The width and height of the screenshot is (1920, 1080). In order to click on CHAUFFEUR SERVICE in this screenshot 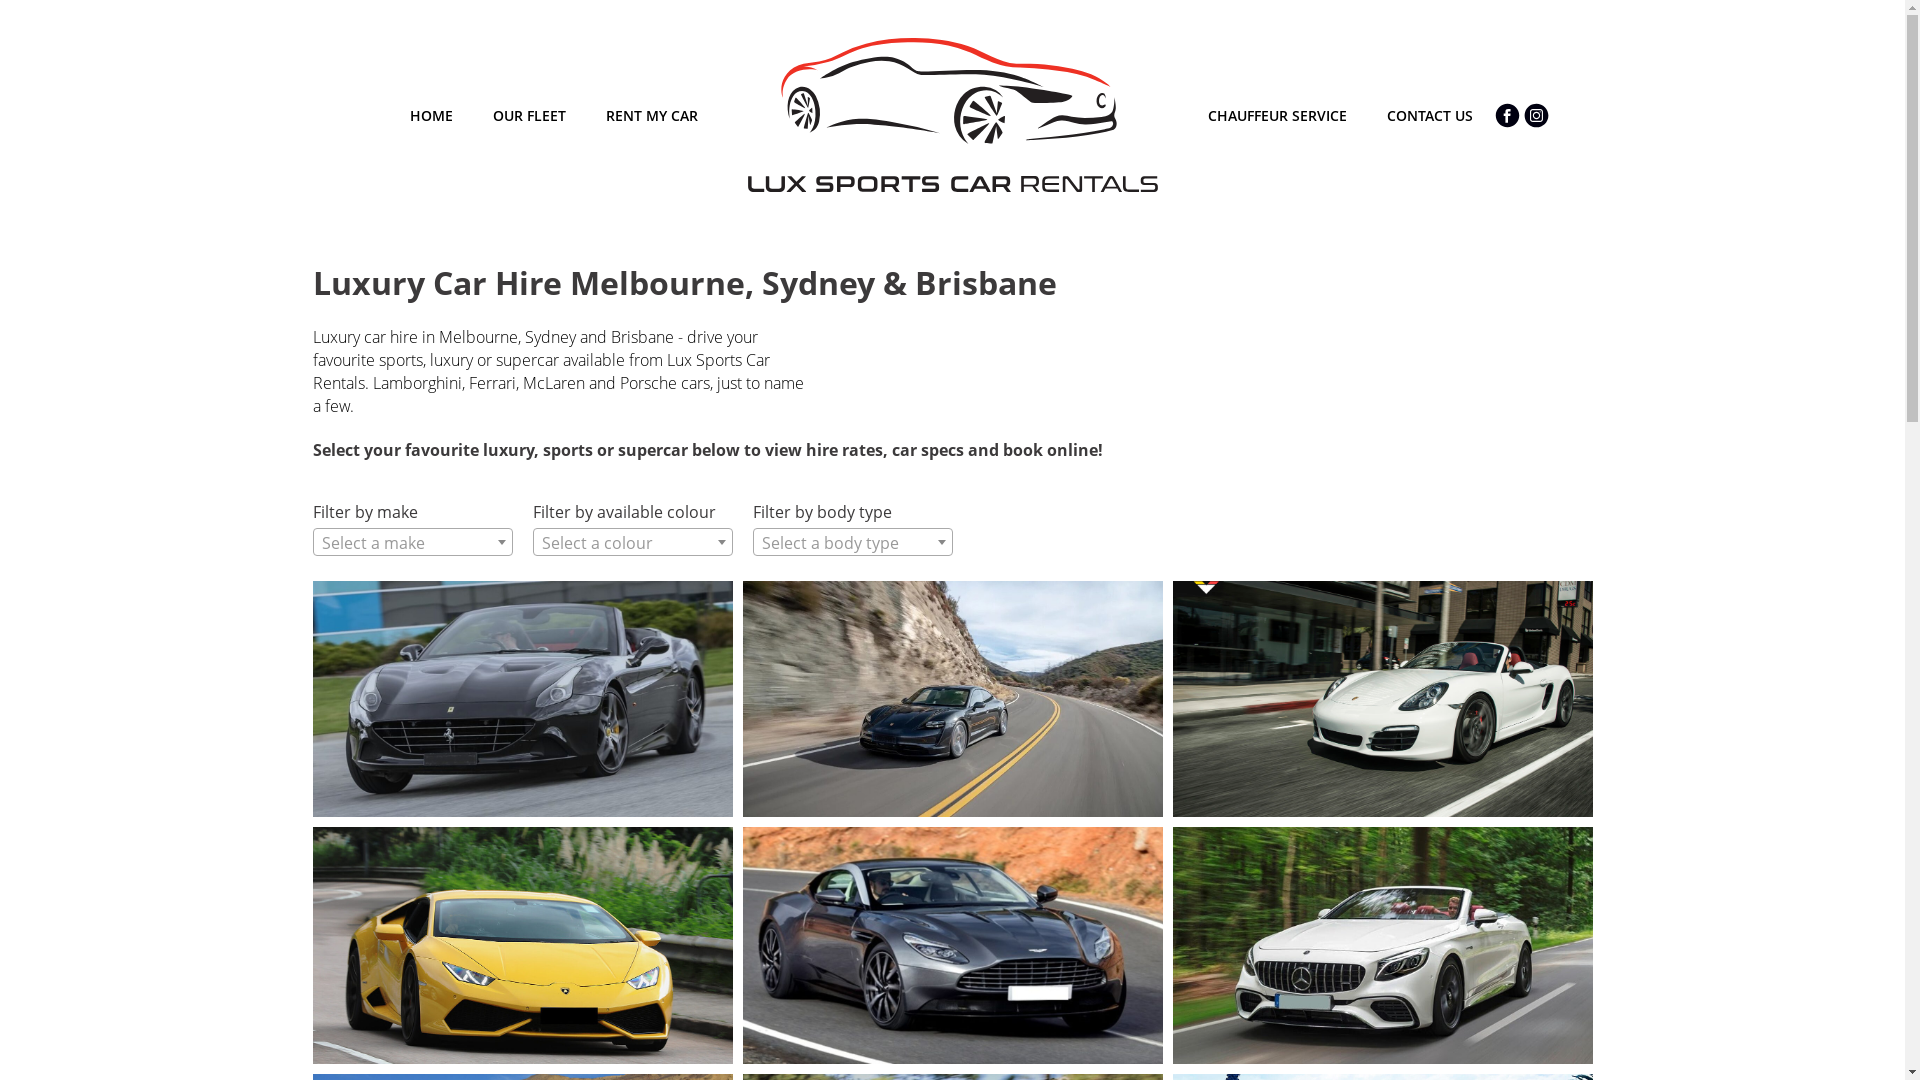, I will do `click(1278, 116)`.